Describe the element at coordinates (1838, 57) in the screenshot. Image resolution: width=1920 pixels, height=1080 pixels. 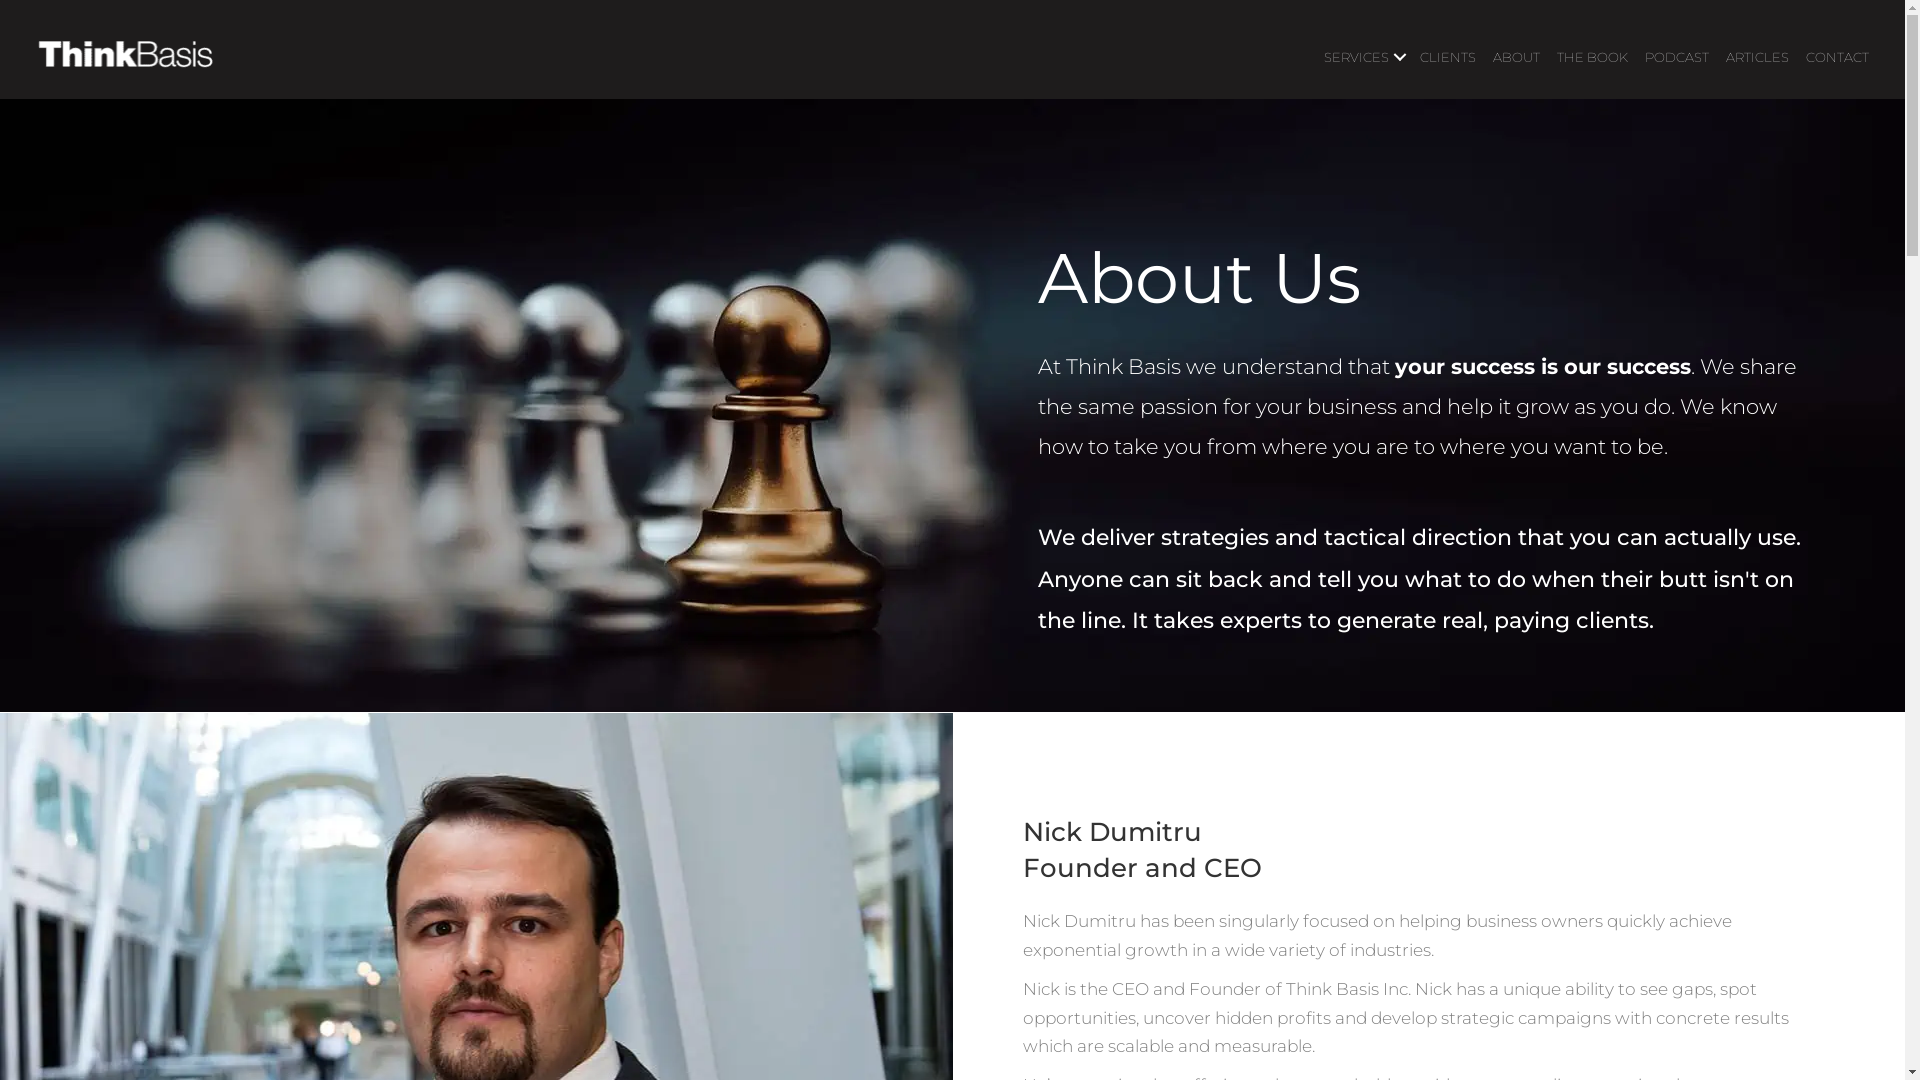
I see `CONTACT` at that location.